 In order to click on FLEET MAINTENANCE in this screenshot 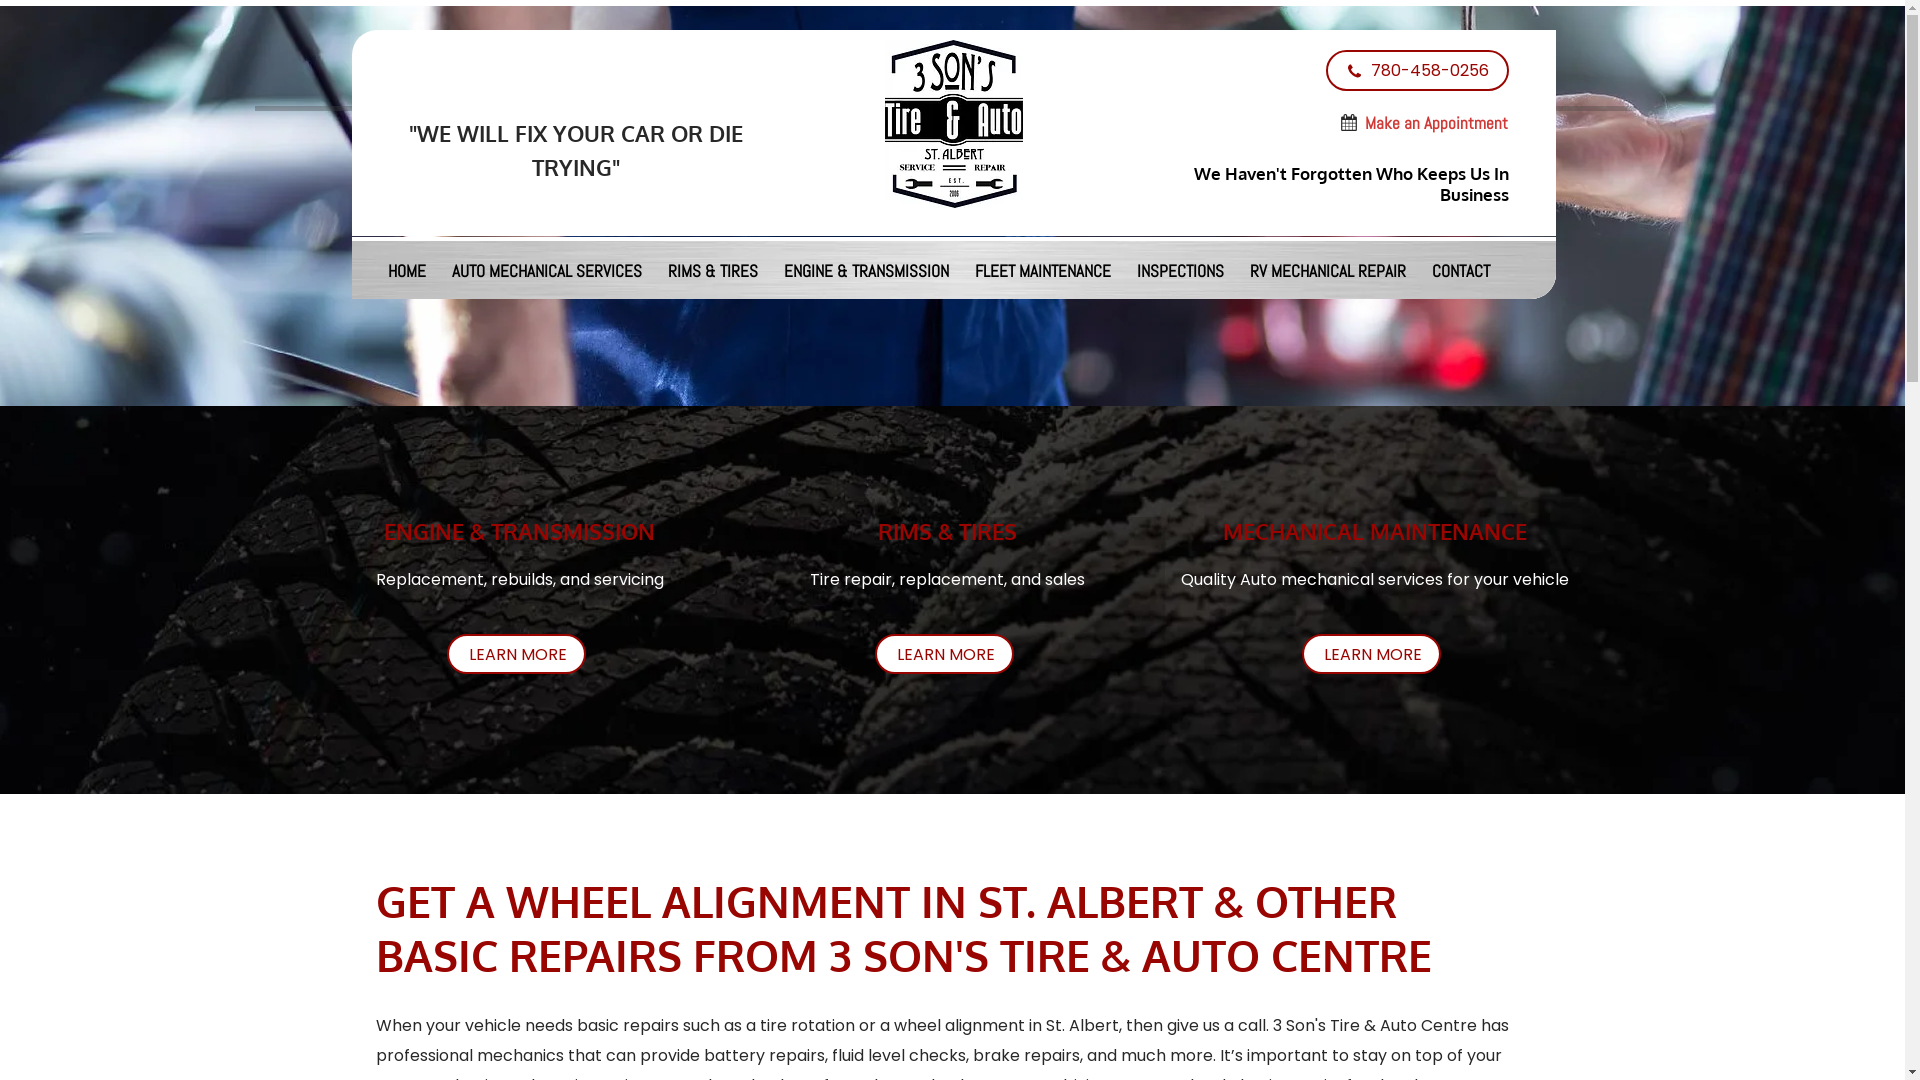, I will do `click(1043, 271)`.